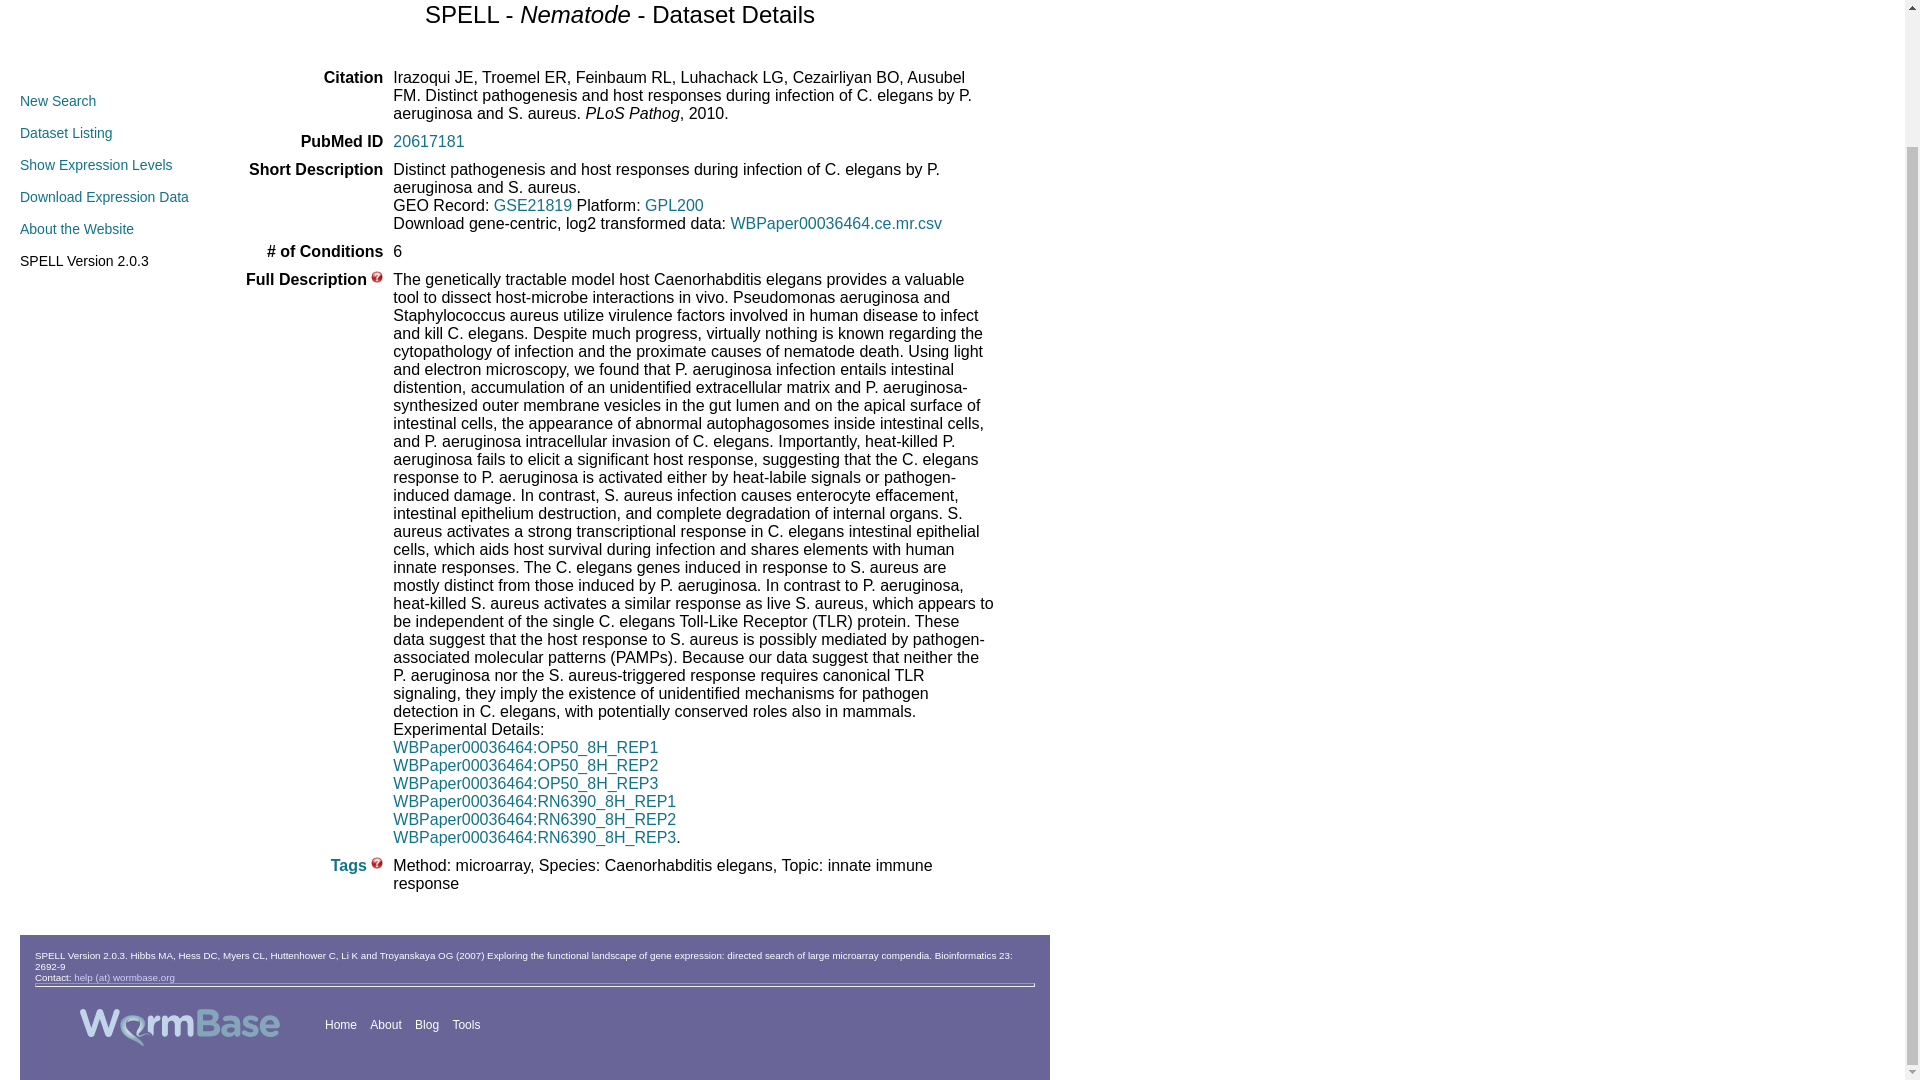 The height and width of the screenshot is (1080, 1920). Describe the element at coordinates (466, 1025) in the screenshot. I see `Tools` at that location.